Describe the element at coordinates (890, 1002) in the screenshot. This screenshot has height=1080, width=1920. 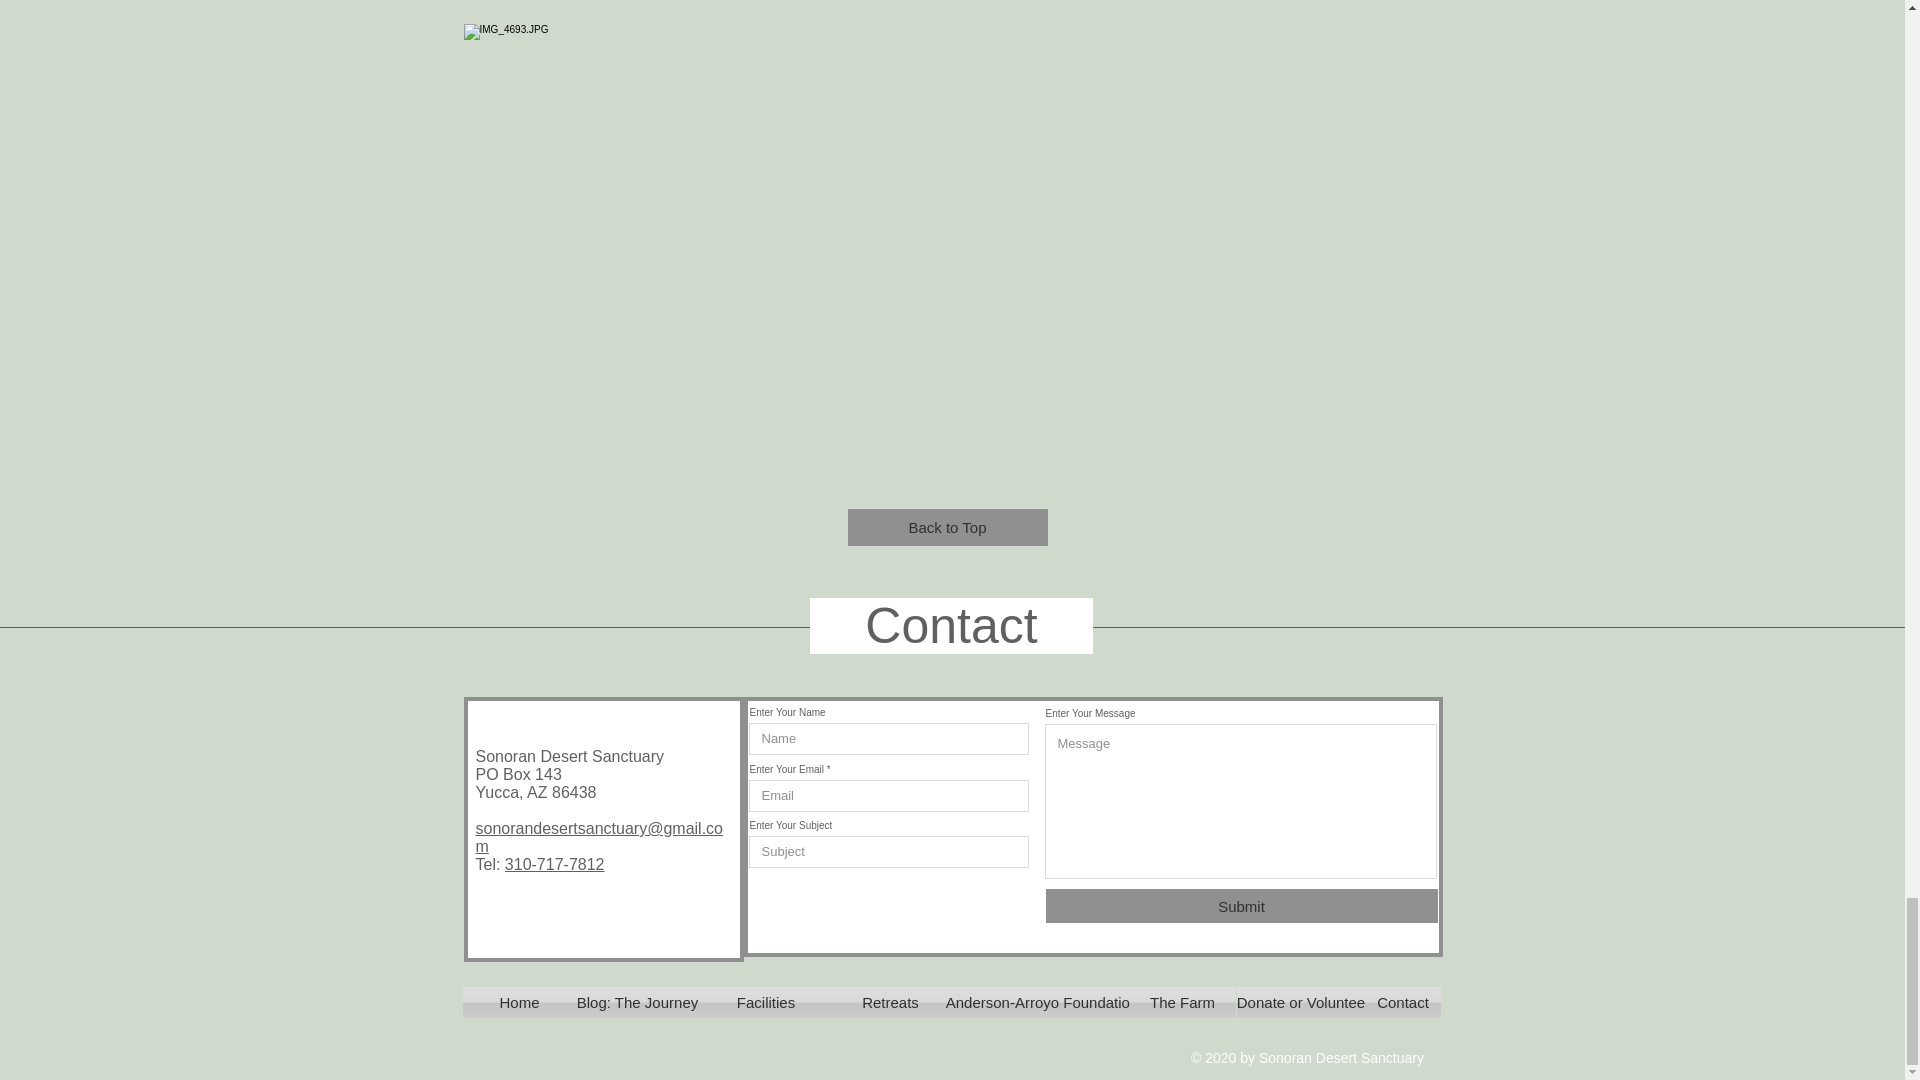
I see `Retreats` at that location.